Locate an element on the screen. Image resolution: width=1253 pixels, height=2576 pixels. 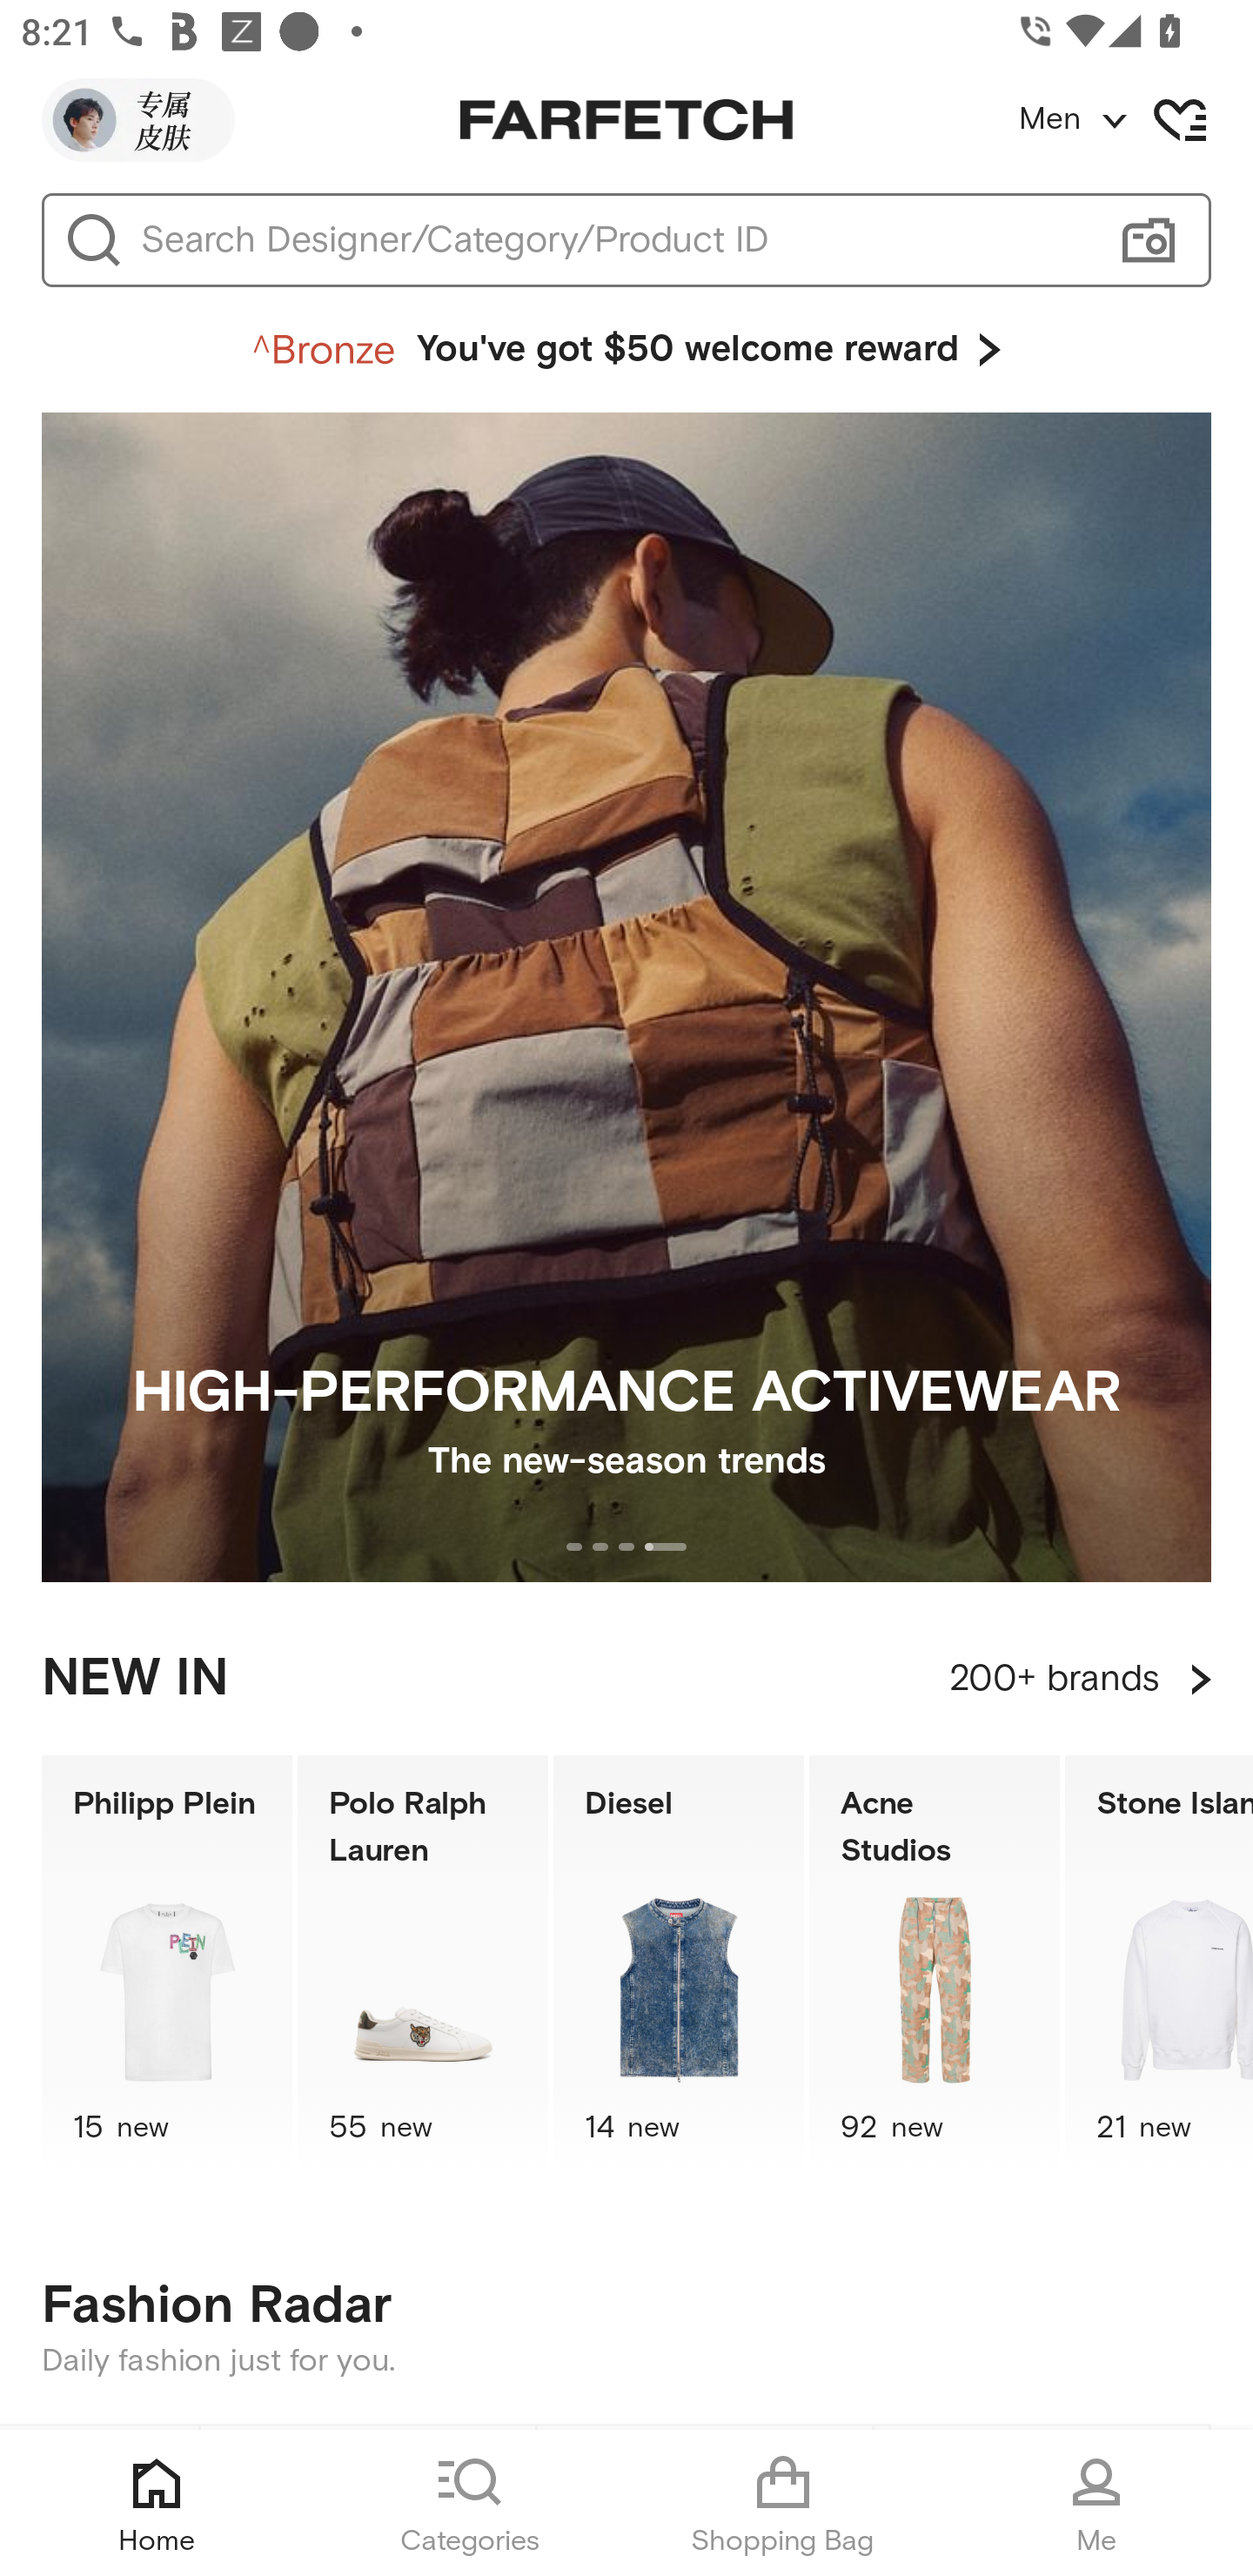
Men is located at coordinates (1135, 120).